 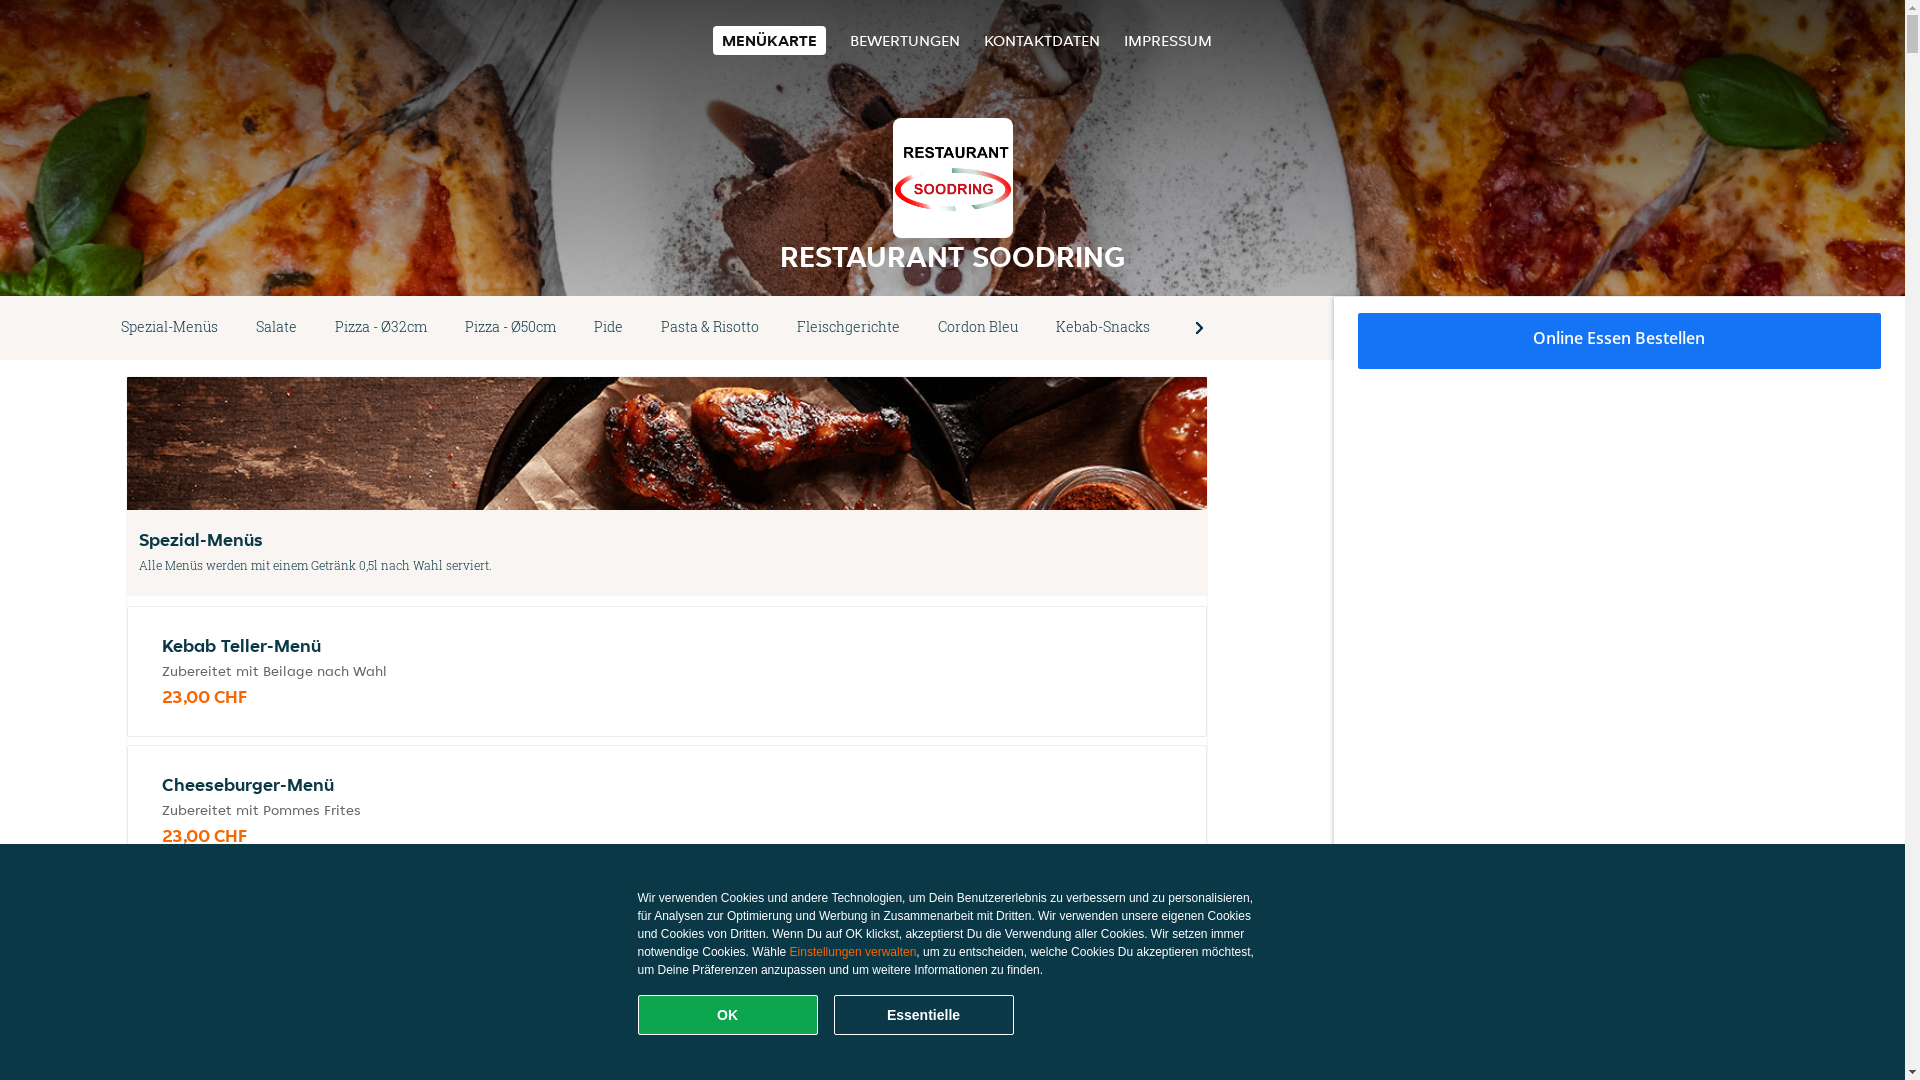 I want to click on Online Essen Bestellen, so click(x=1620, y=341).